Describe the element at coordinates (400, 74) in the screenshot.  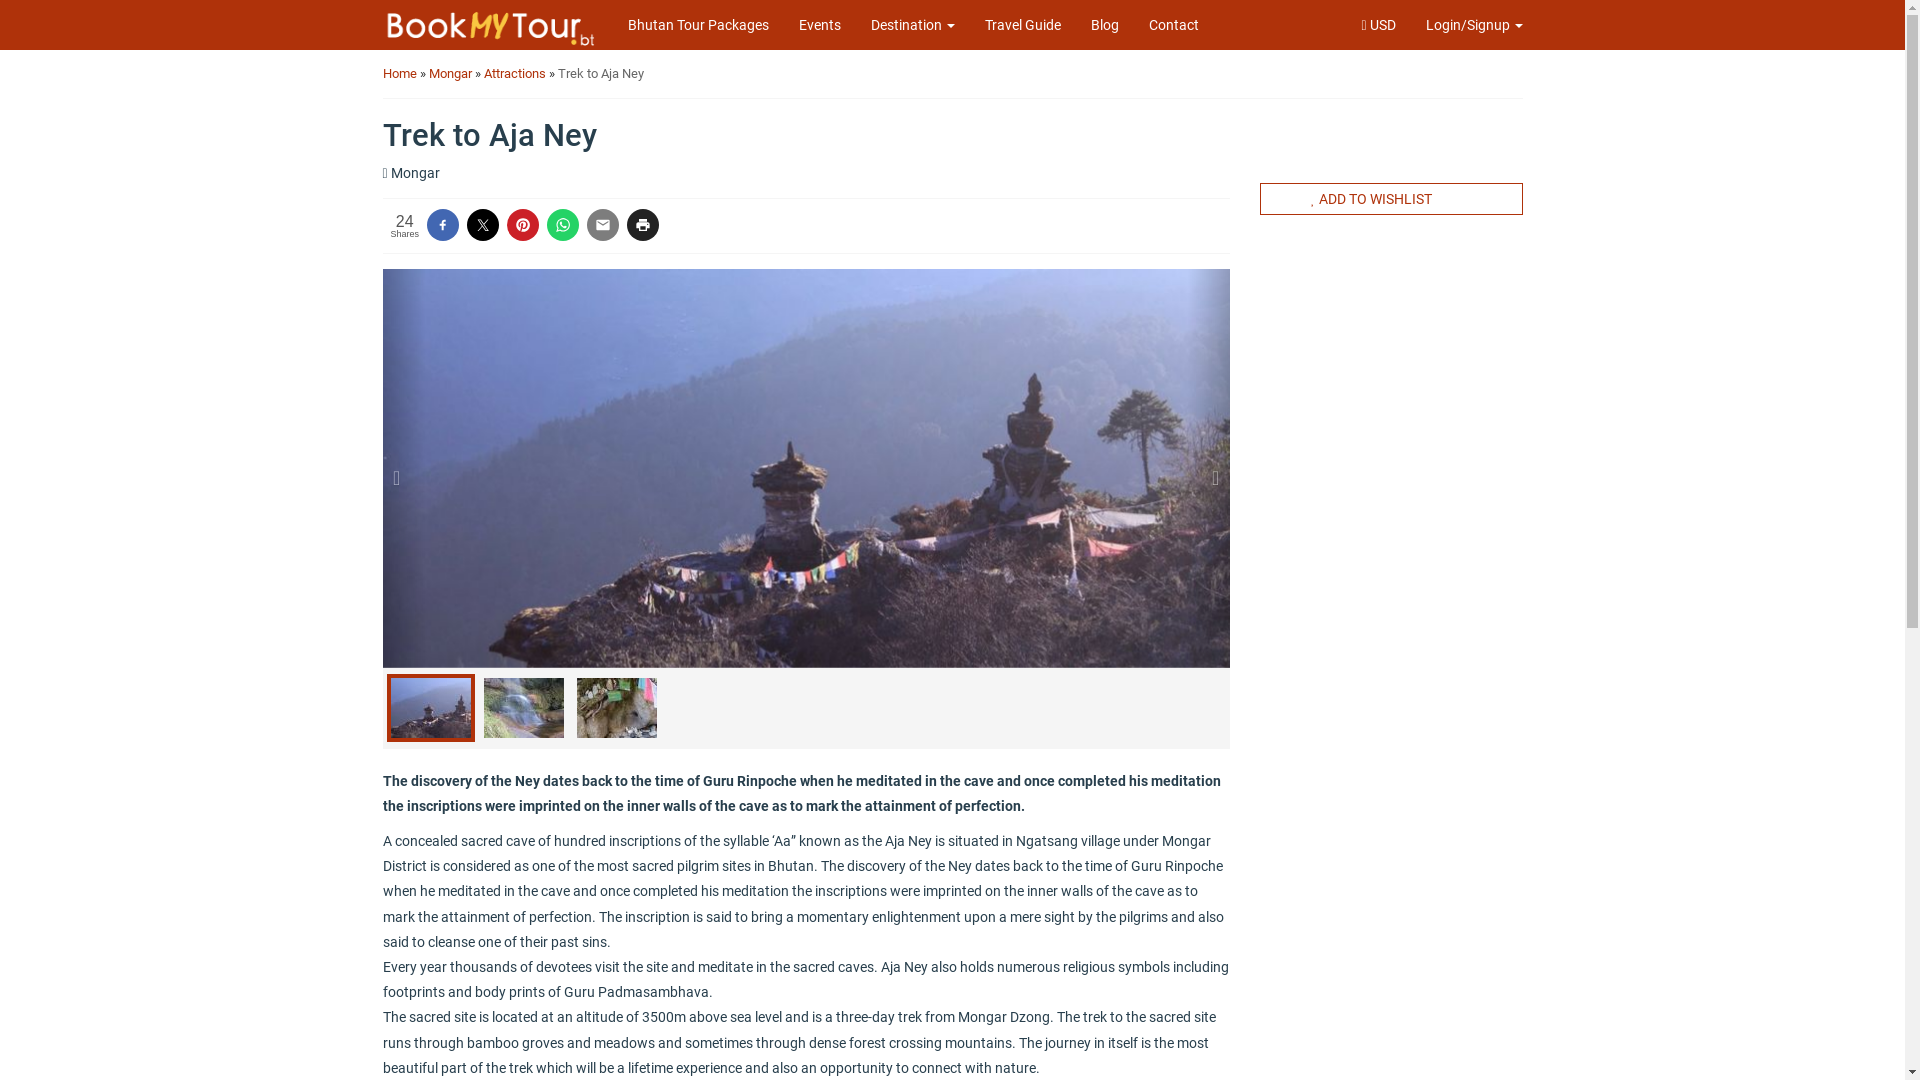
I see `Home` at that location.